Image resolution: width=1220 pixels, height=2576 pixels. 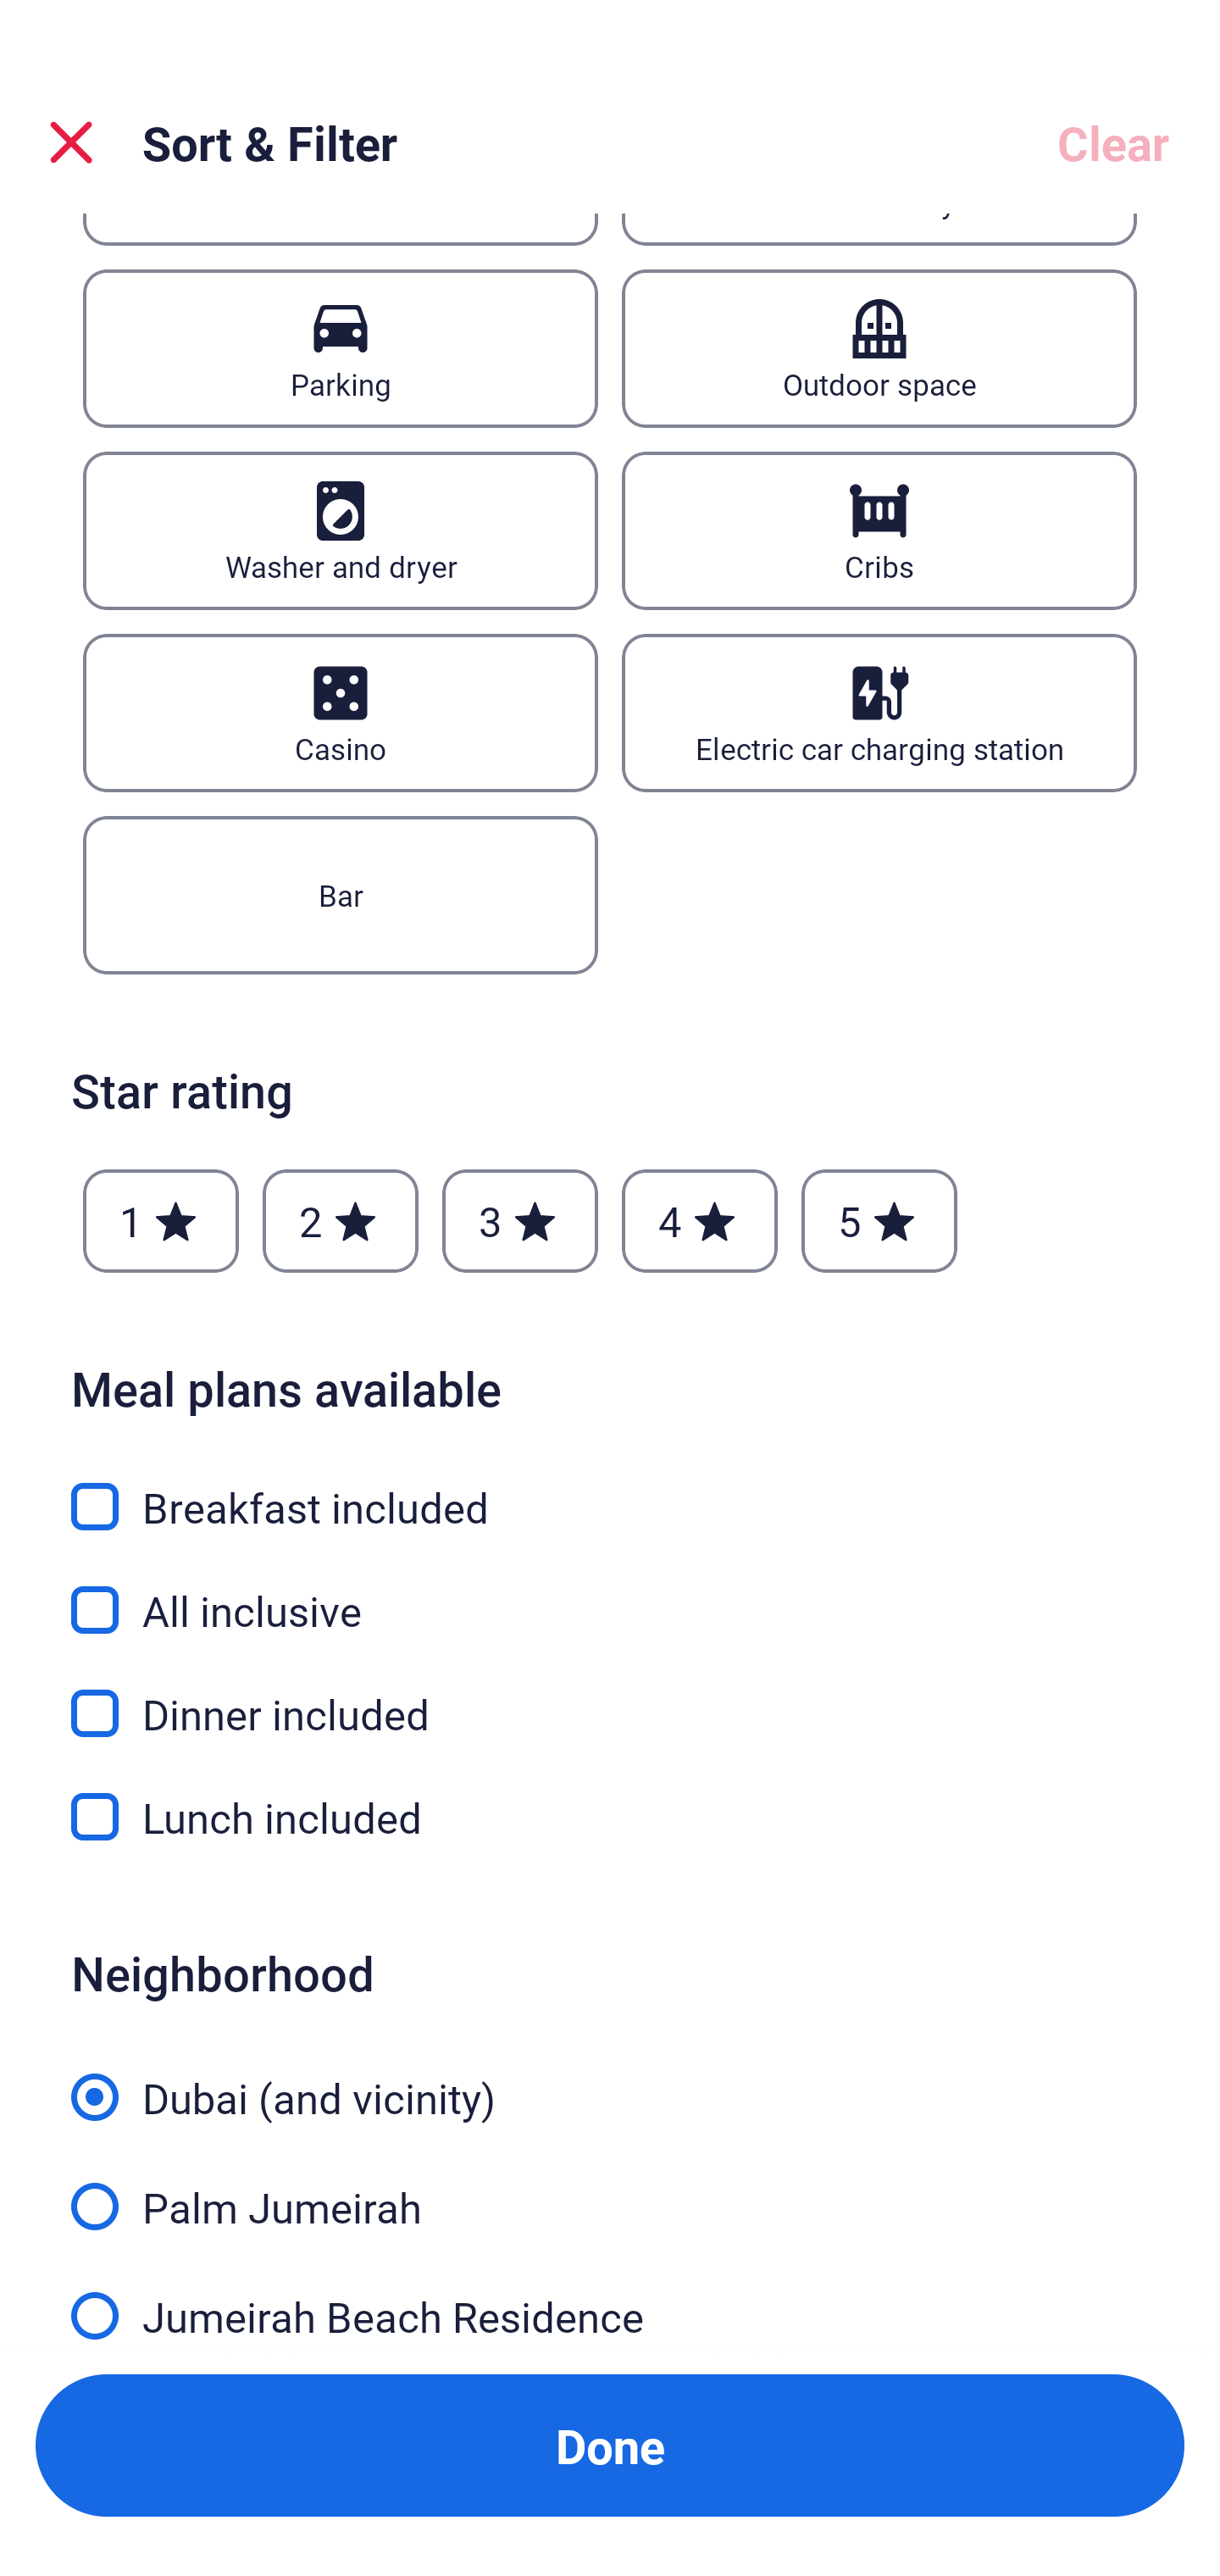 I want to click on Casino, so click(x=340, y=713).